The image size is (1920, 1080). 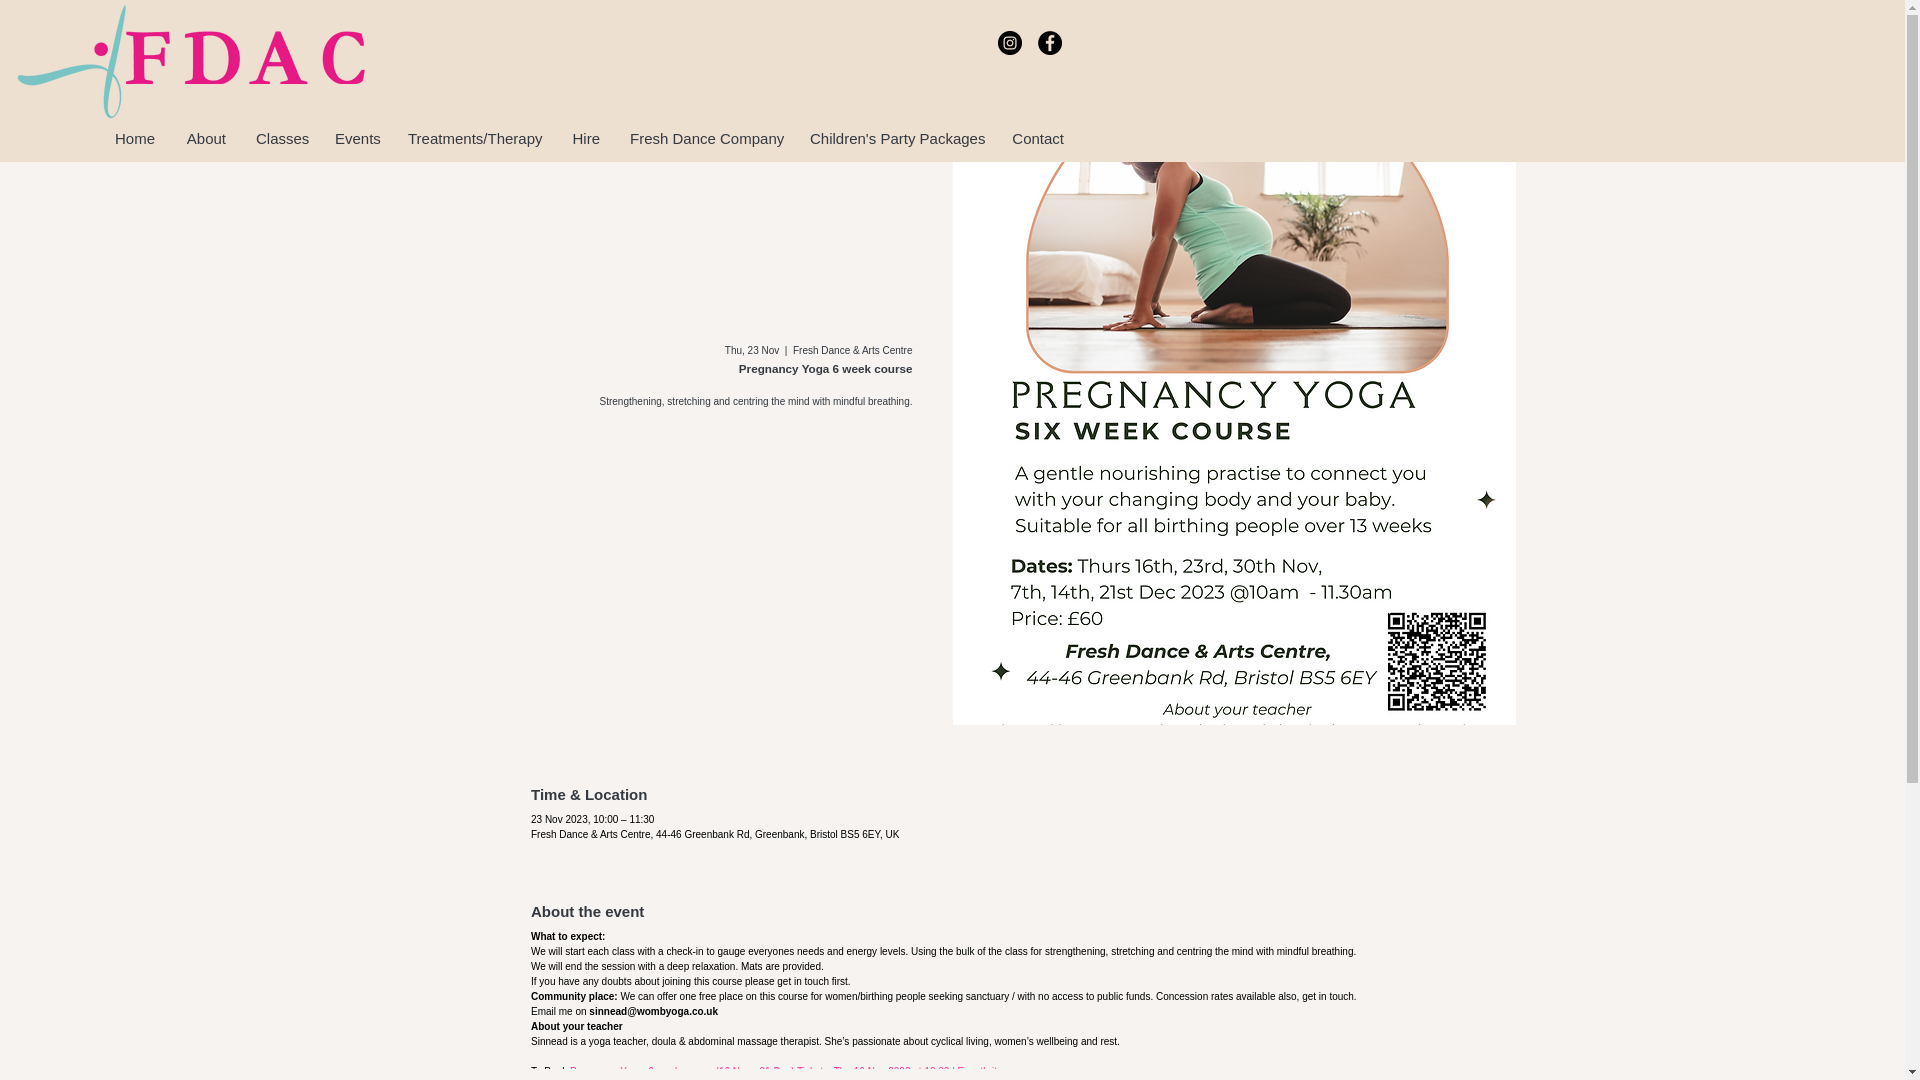 What do you see at coordinates (772, 507) in the screenshot?
I see `See other events` at bounding box center [772, 507].